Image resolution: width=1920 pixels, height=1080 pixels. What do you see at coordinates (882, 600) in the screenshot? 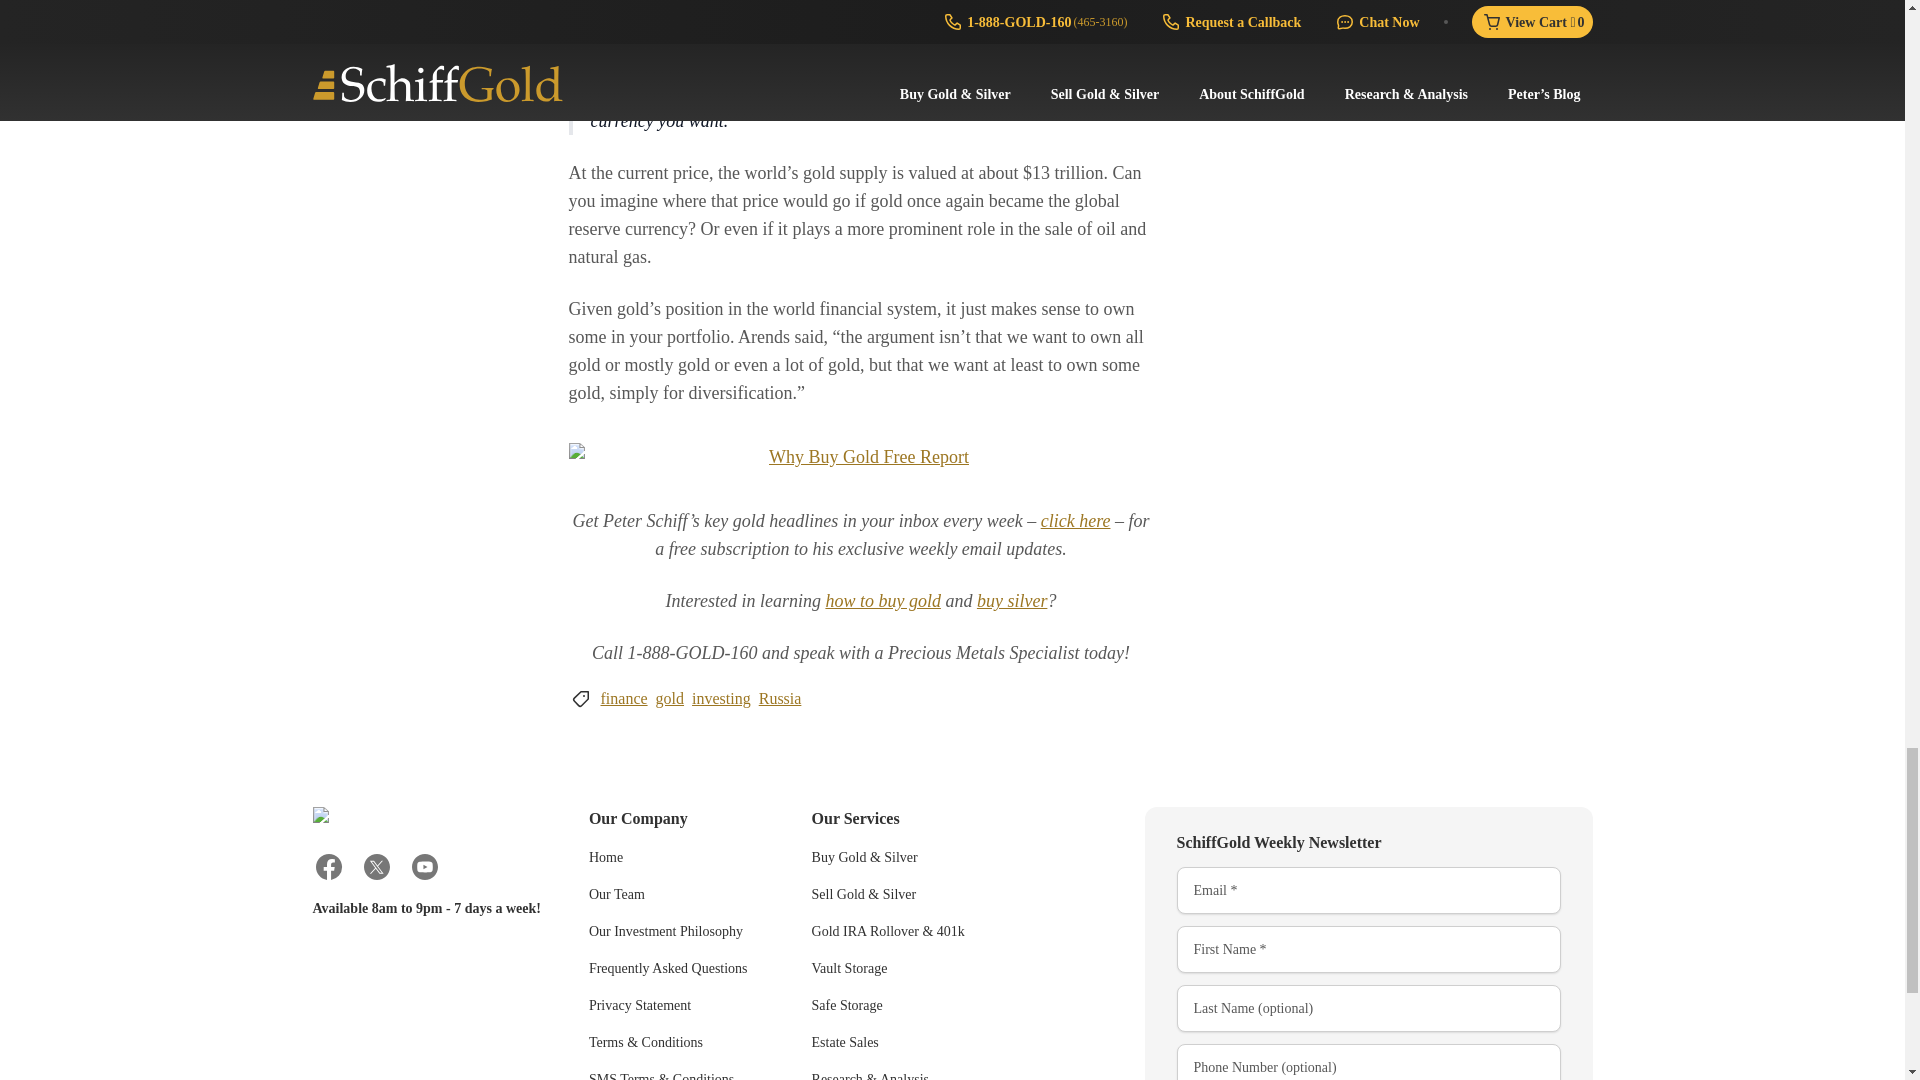
I see `how to buy gold` at bounding box center [882, 600].